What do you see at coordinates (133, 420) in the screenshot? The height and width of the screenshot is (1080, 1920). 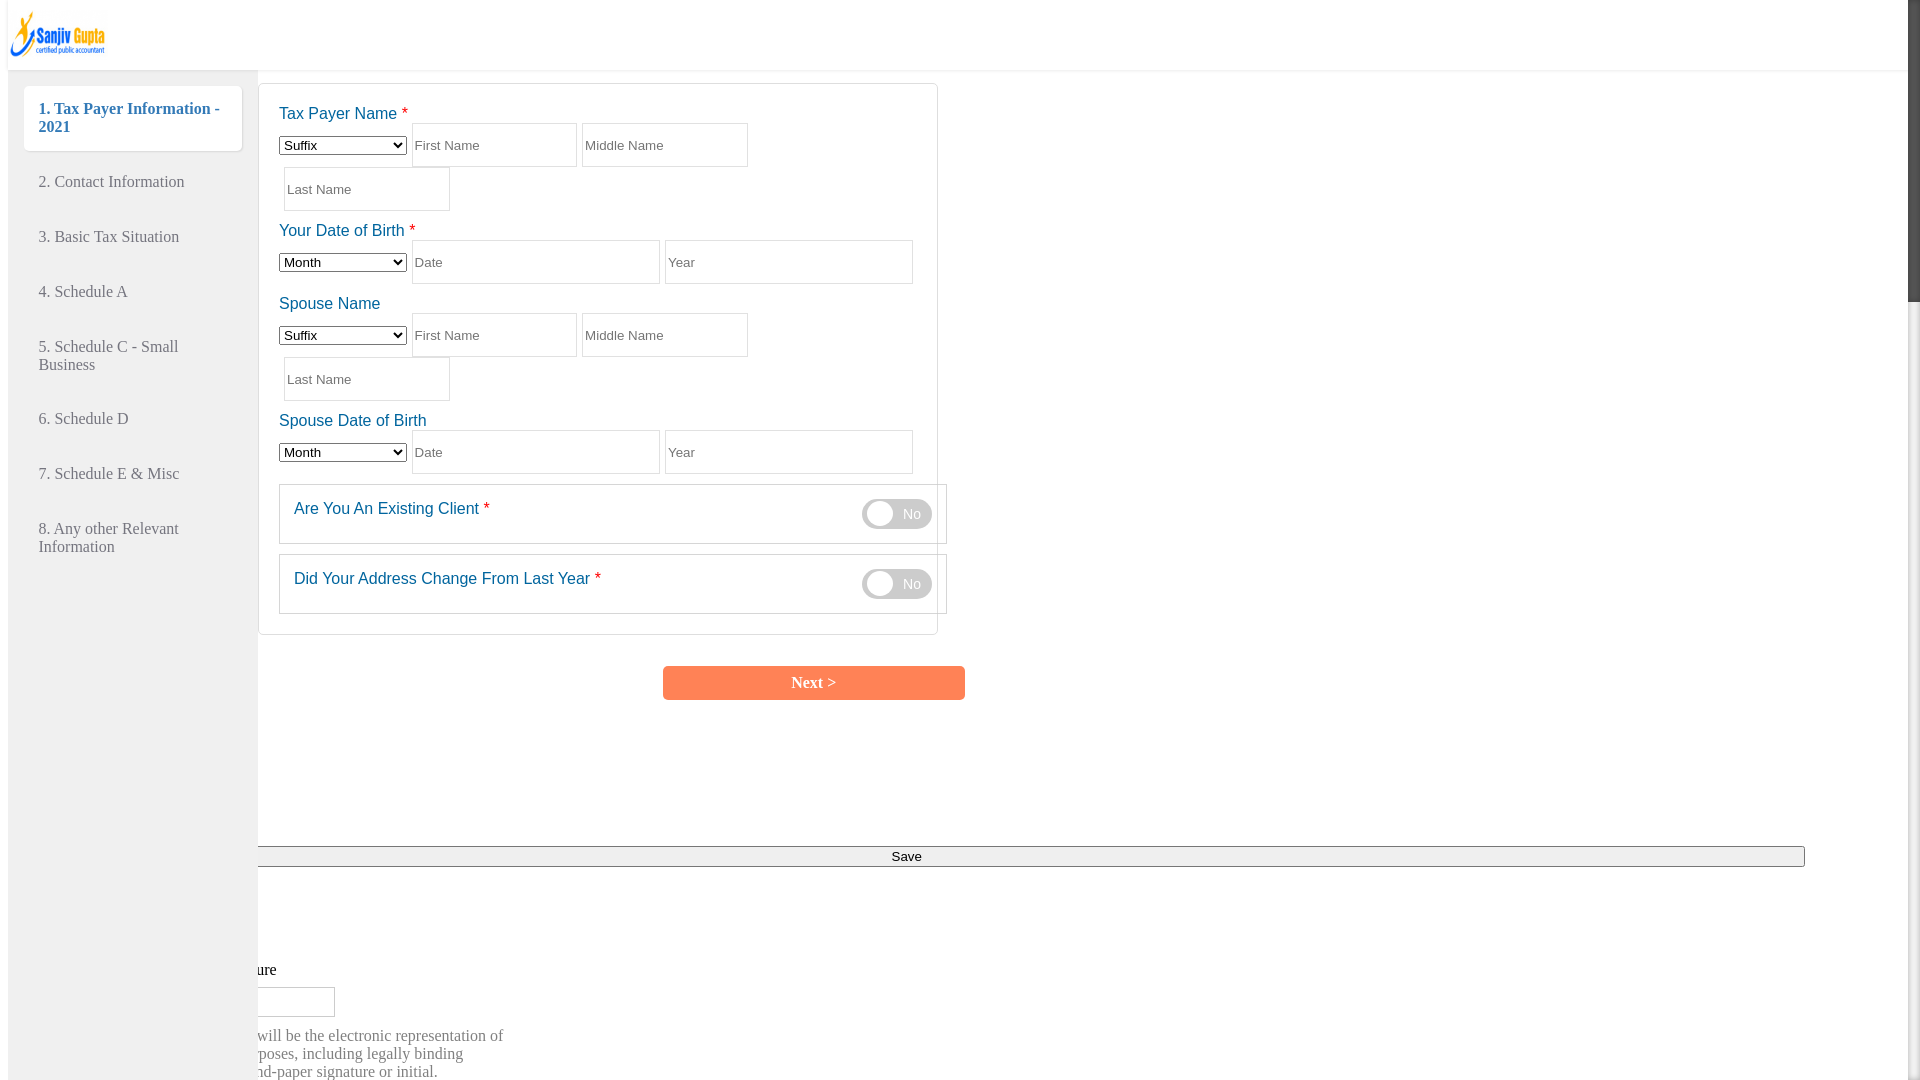 I see `6. Schedule D` at bounding box center [133, 420].